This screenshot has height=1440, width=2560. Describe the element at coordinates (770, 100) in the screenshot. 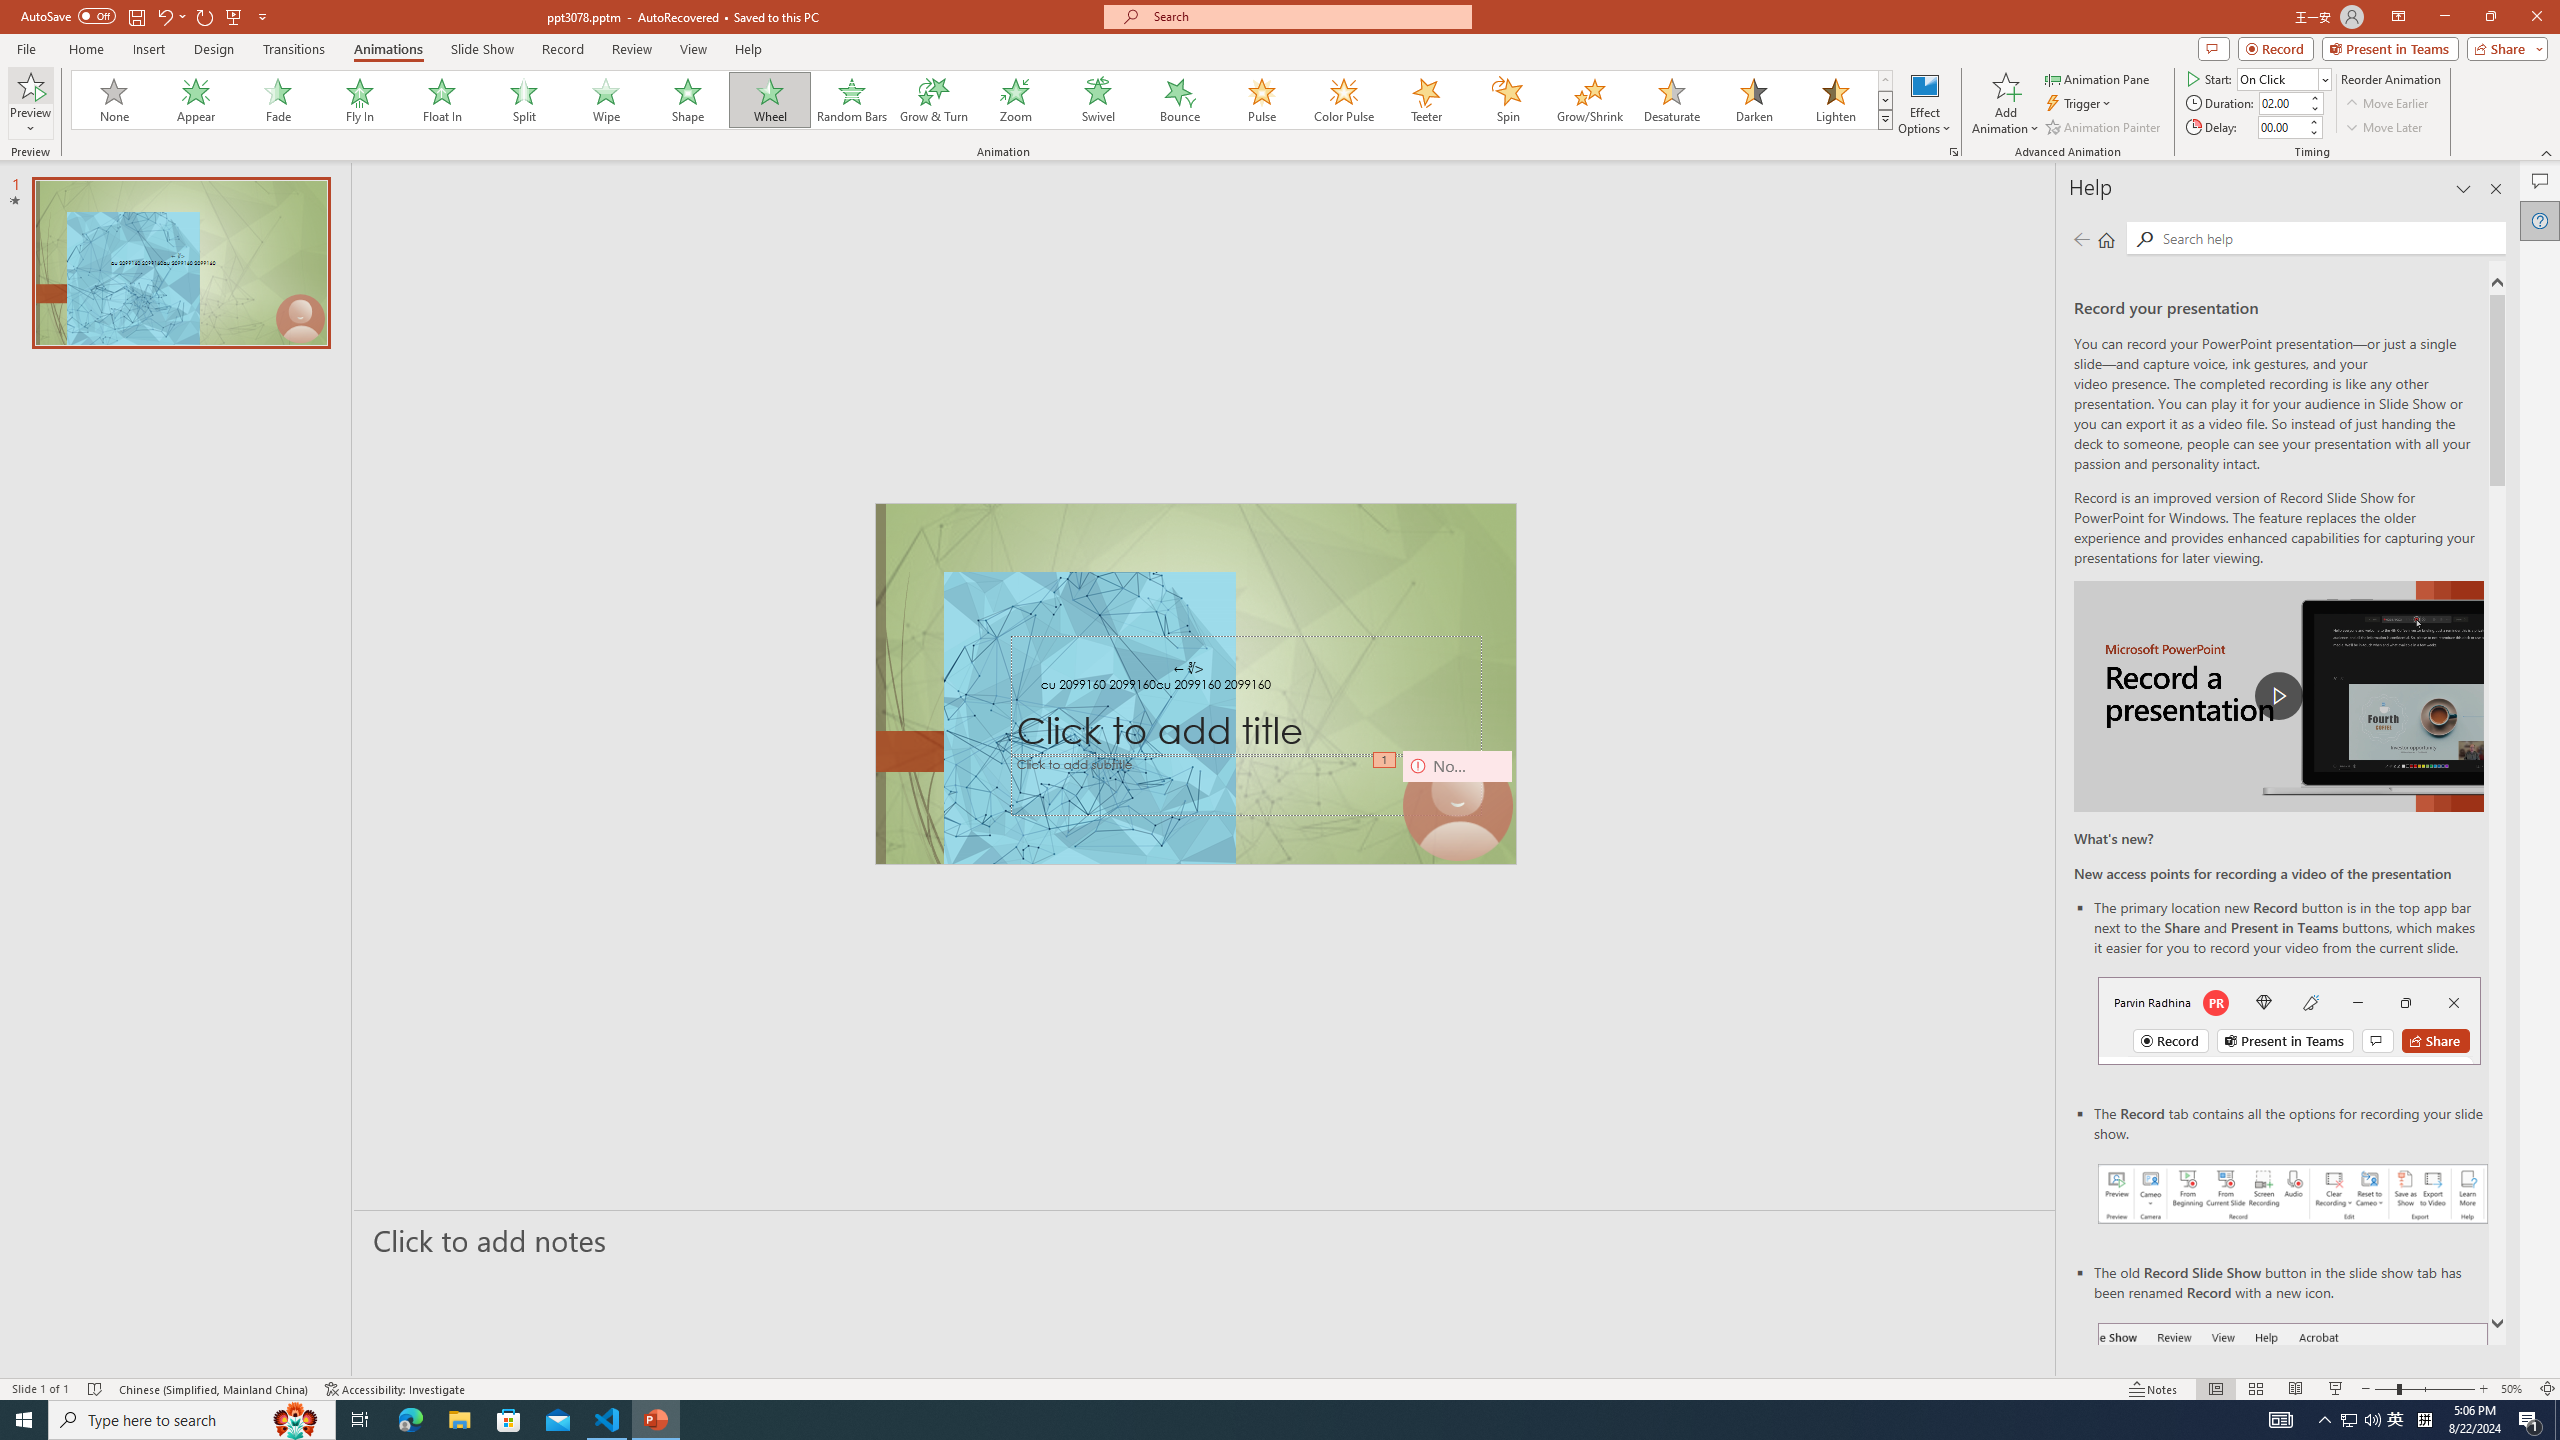

I see `Wheel` at that location.